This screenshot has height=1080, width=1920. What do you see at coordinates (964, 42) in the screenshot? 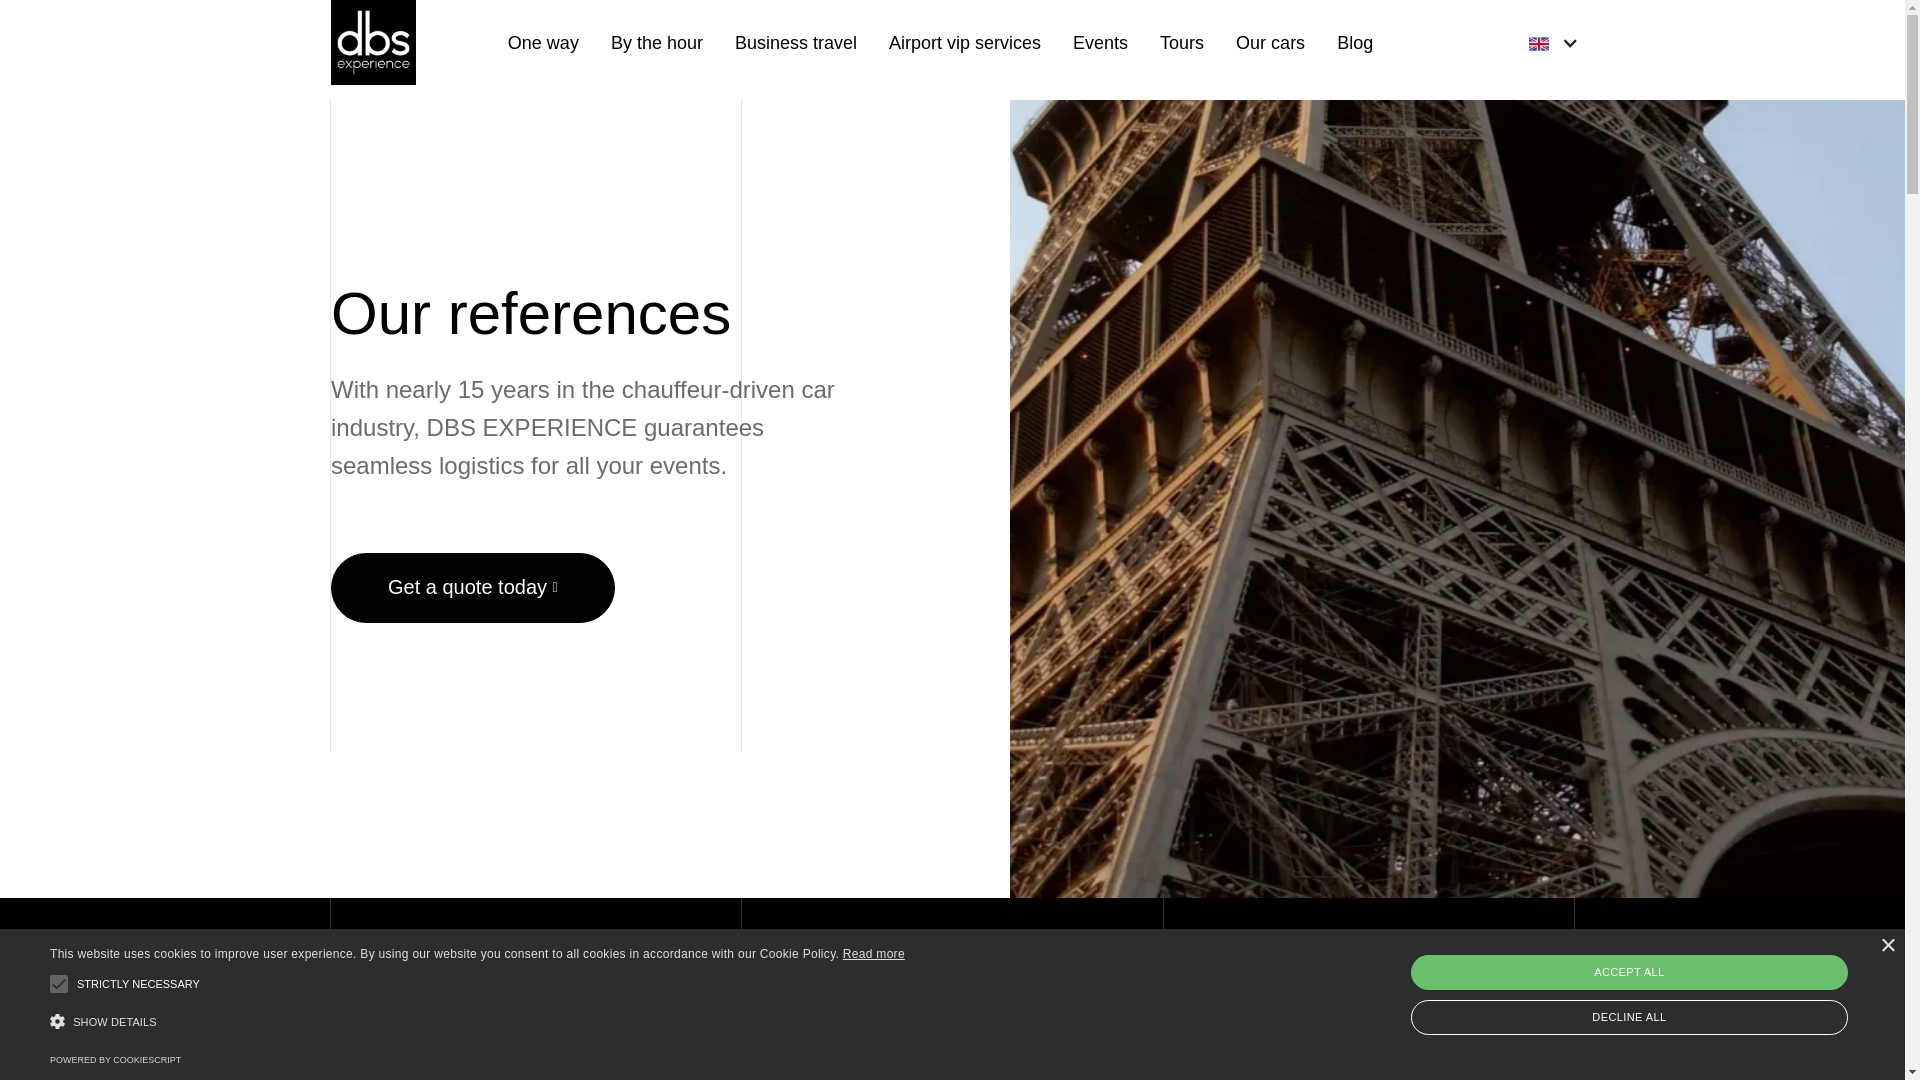
I see `Airport vip services` at bounding box center [964, 42].